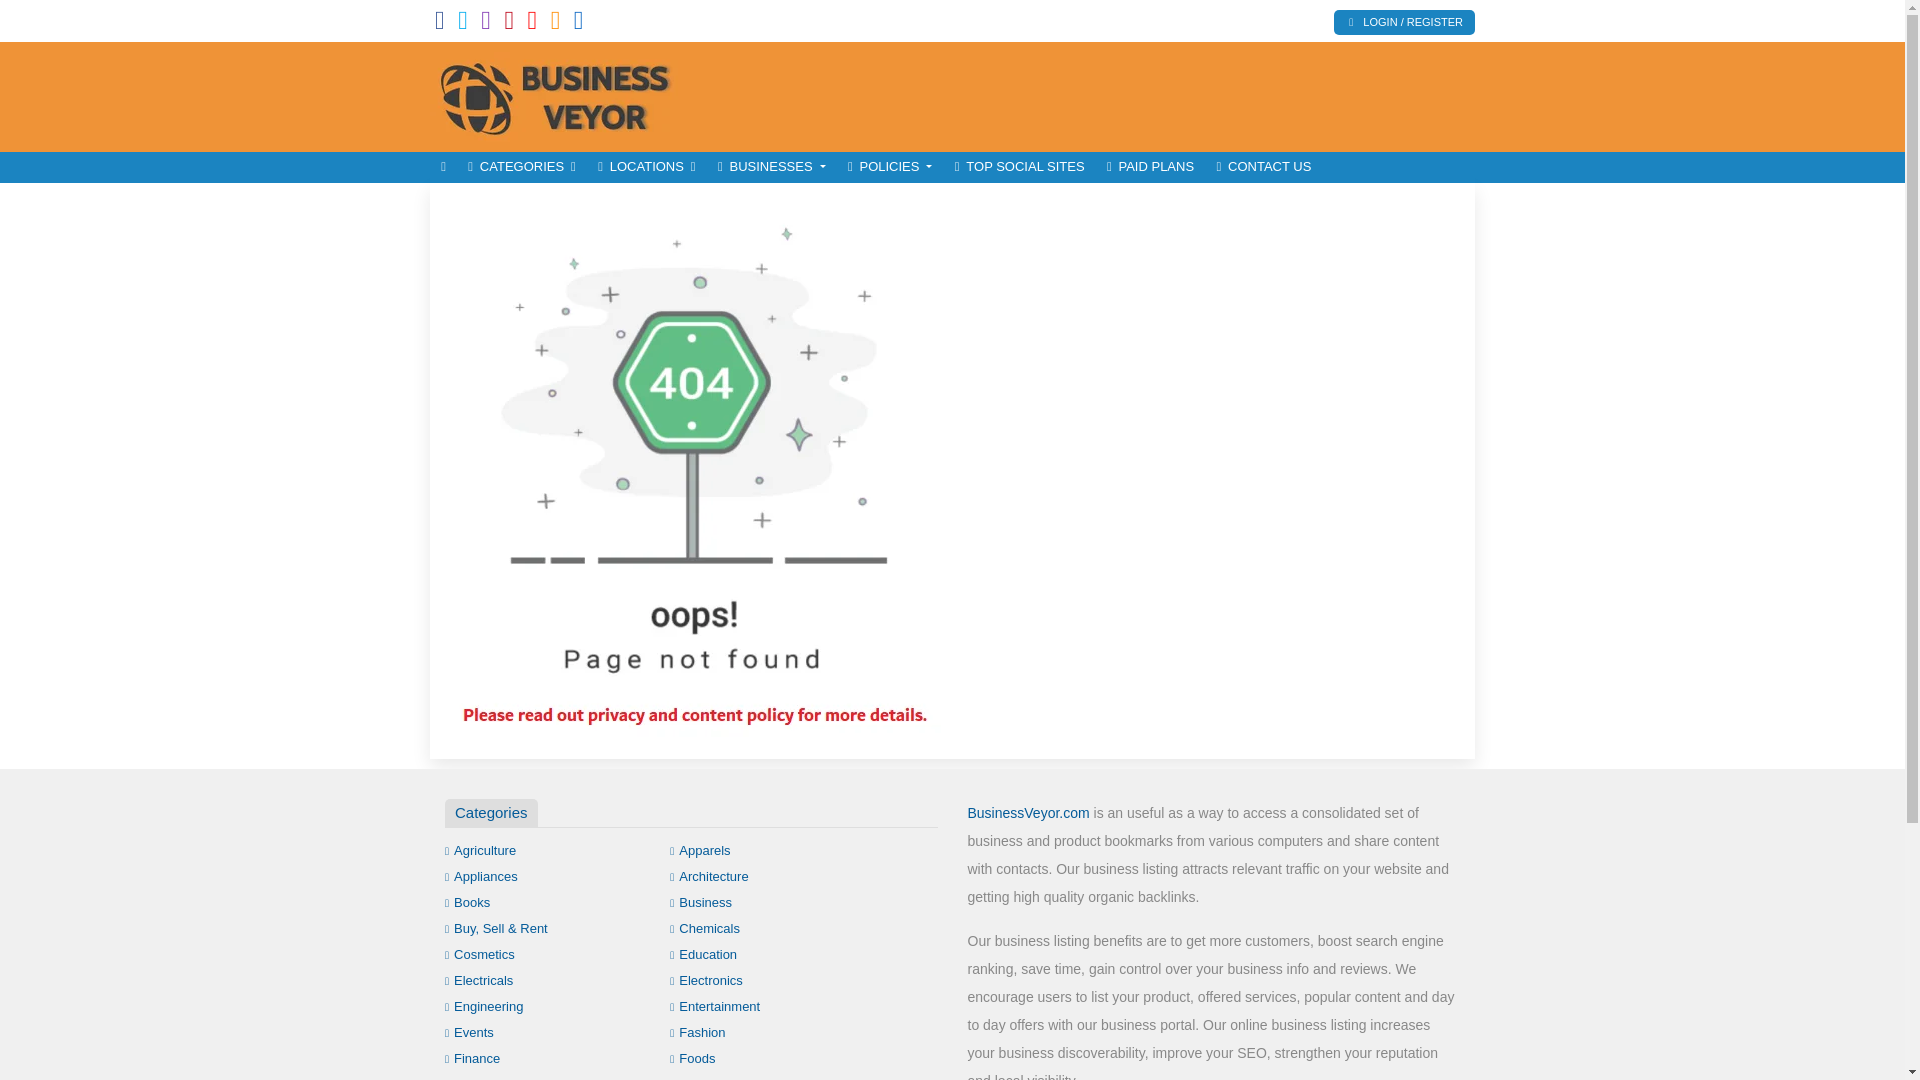 This screenshot has width=1920, height=1080. I want to click on LOCATIONS, so click(646, 167).